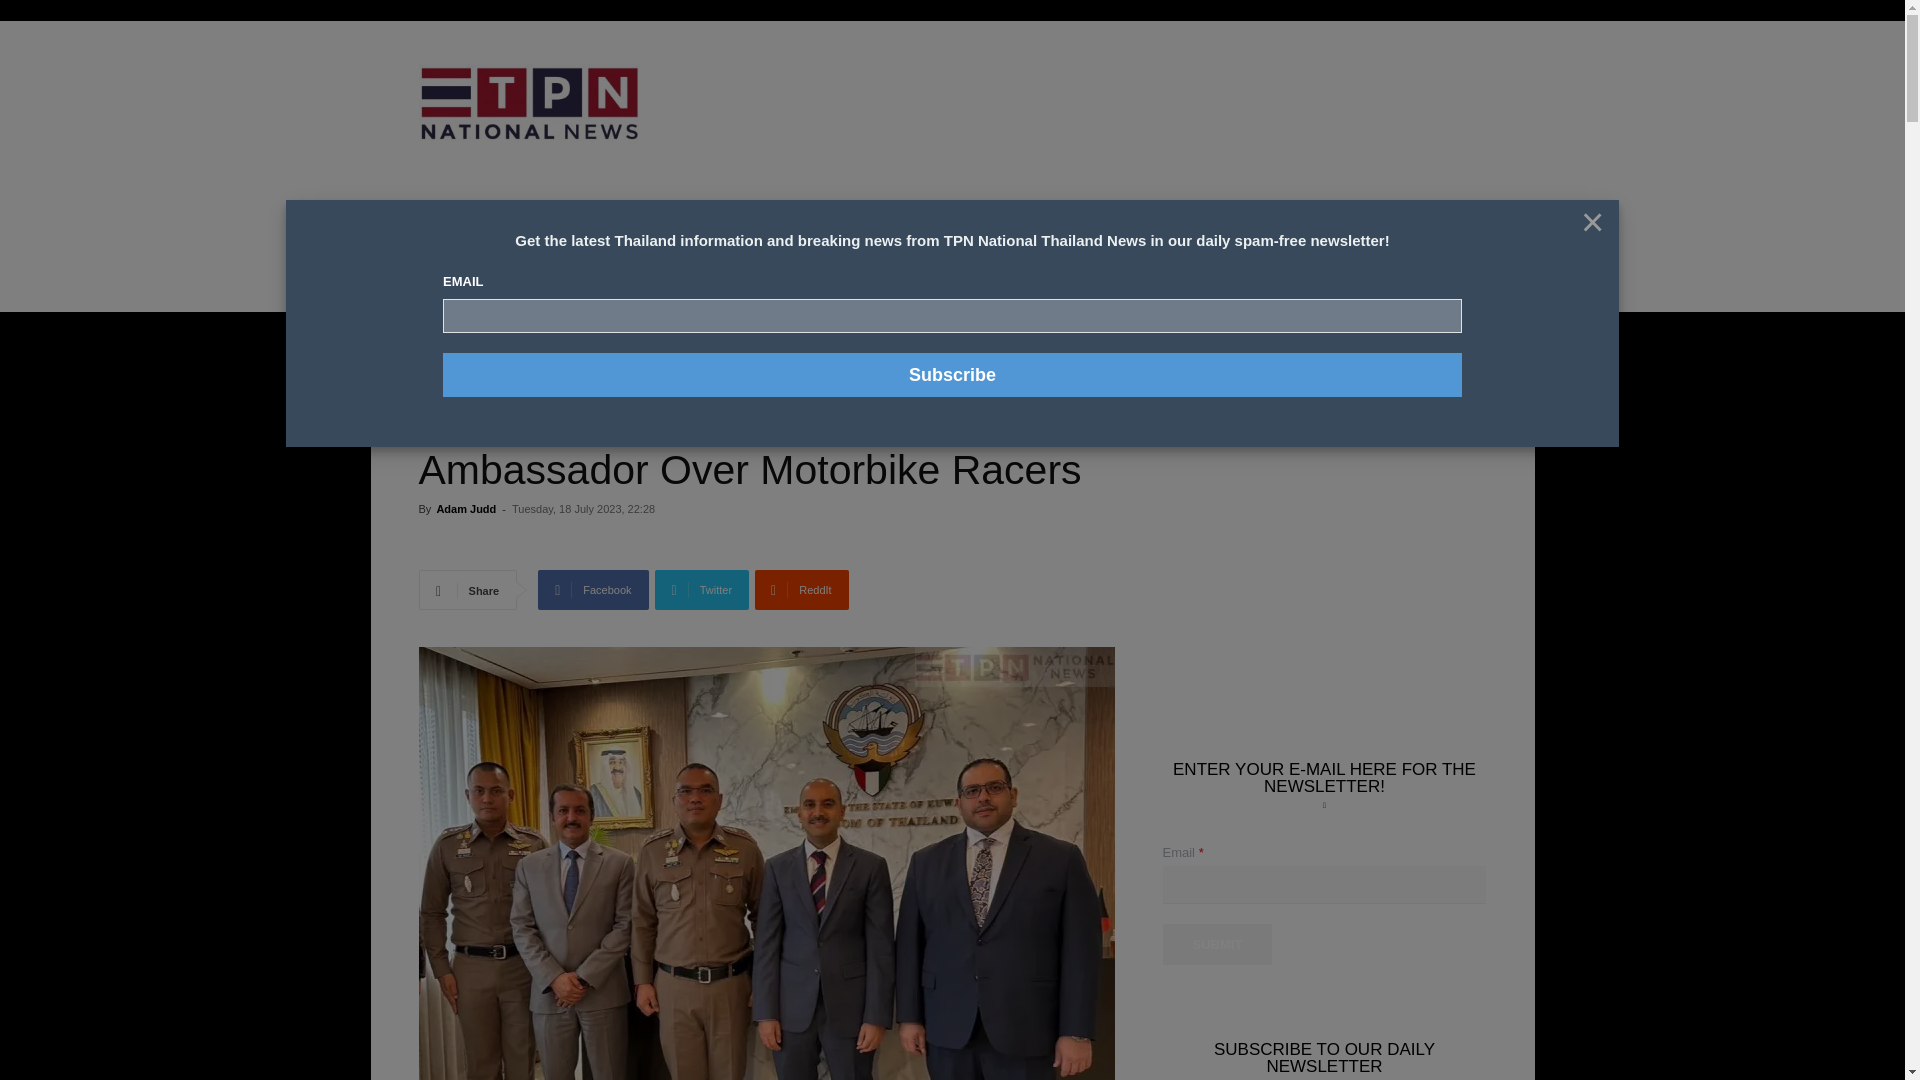 The width and height of the screenshot is (1920, 1080). I want to click on ADVERTISE WITH US, so click(992, 240).